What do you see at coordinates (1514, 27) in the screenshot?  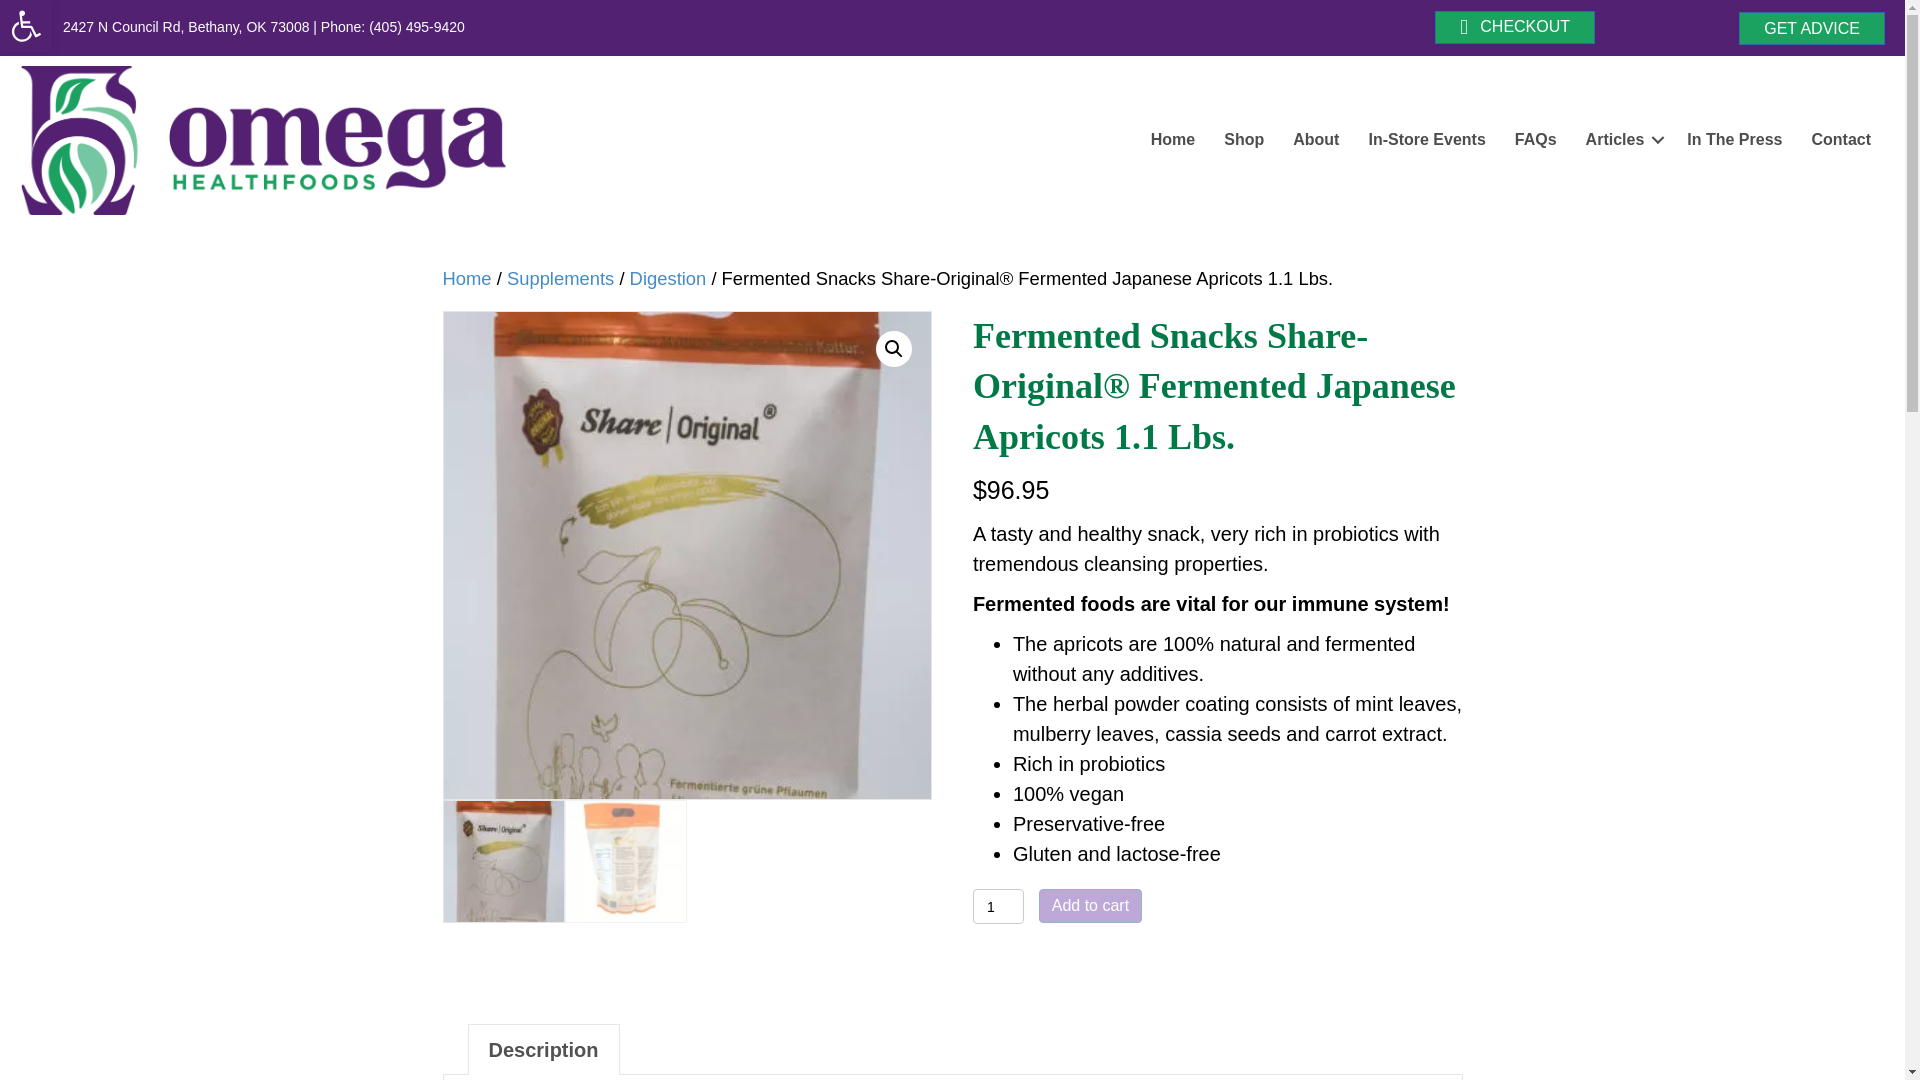 I see `CHECKOUT` at bounding box center [1514, 27].